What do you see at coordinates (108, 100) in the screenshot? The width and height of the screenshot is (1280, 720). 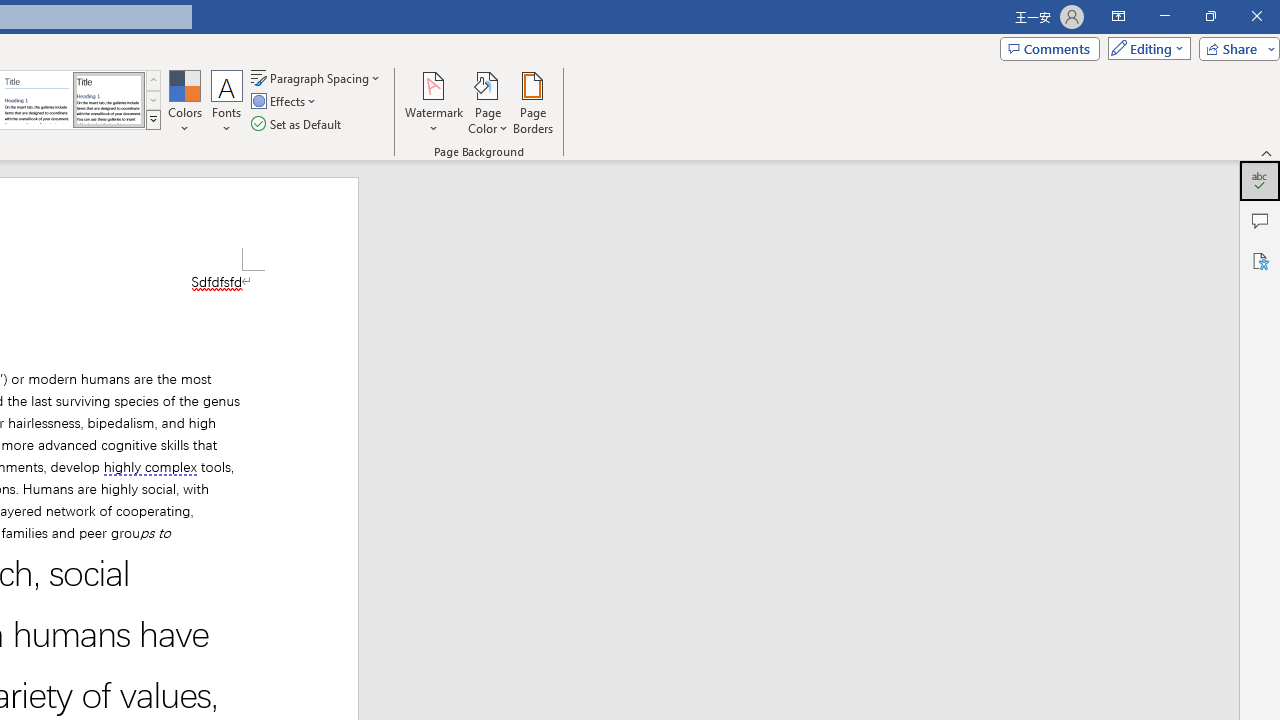 I see `Word 2013` at bounding box center [108, 100].